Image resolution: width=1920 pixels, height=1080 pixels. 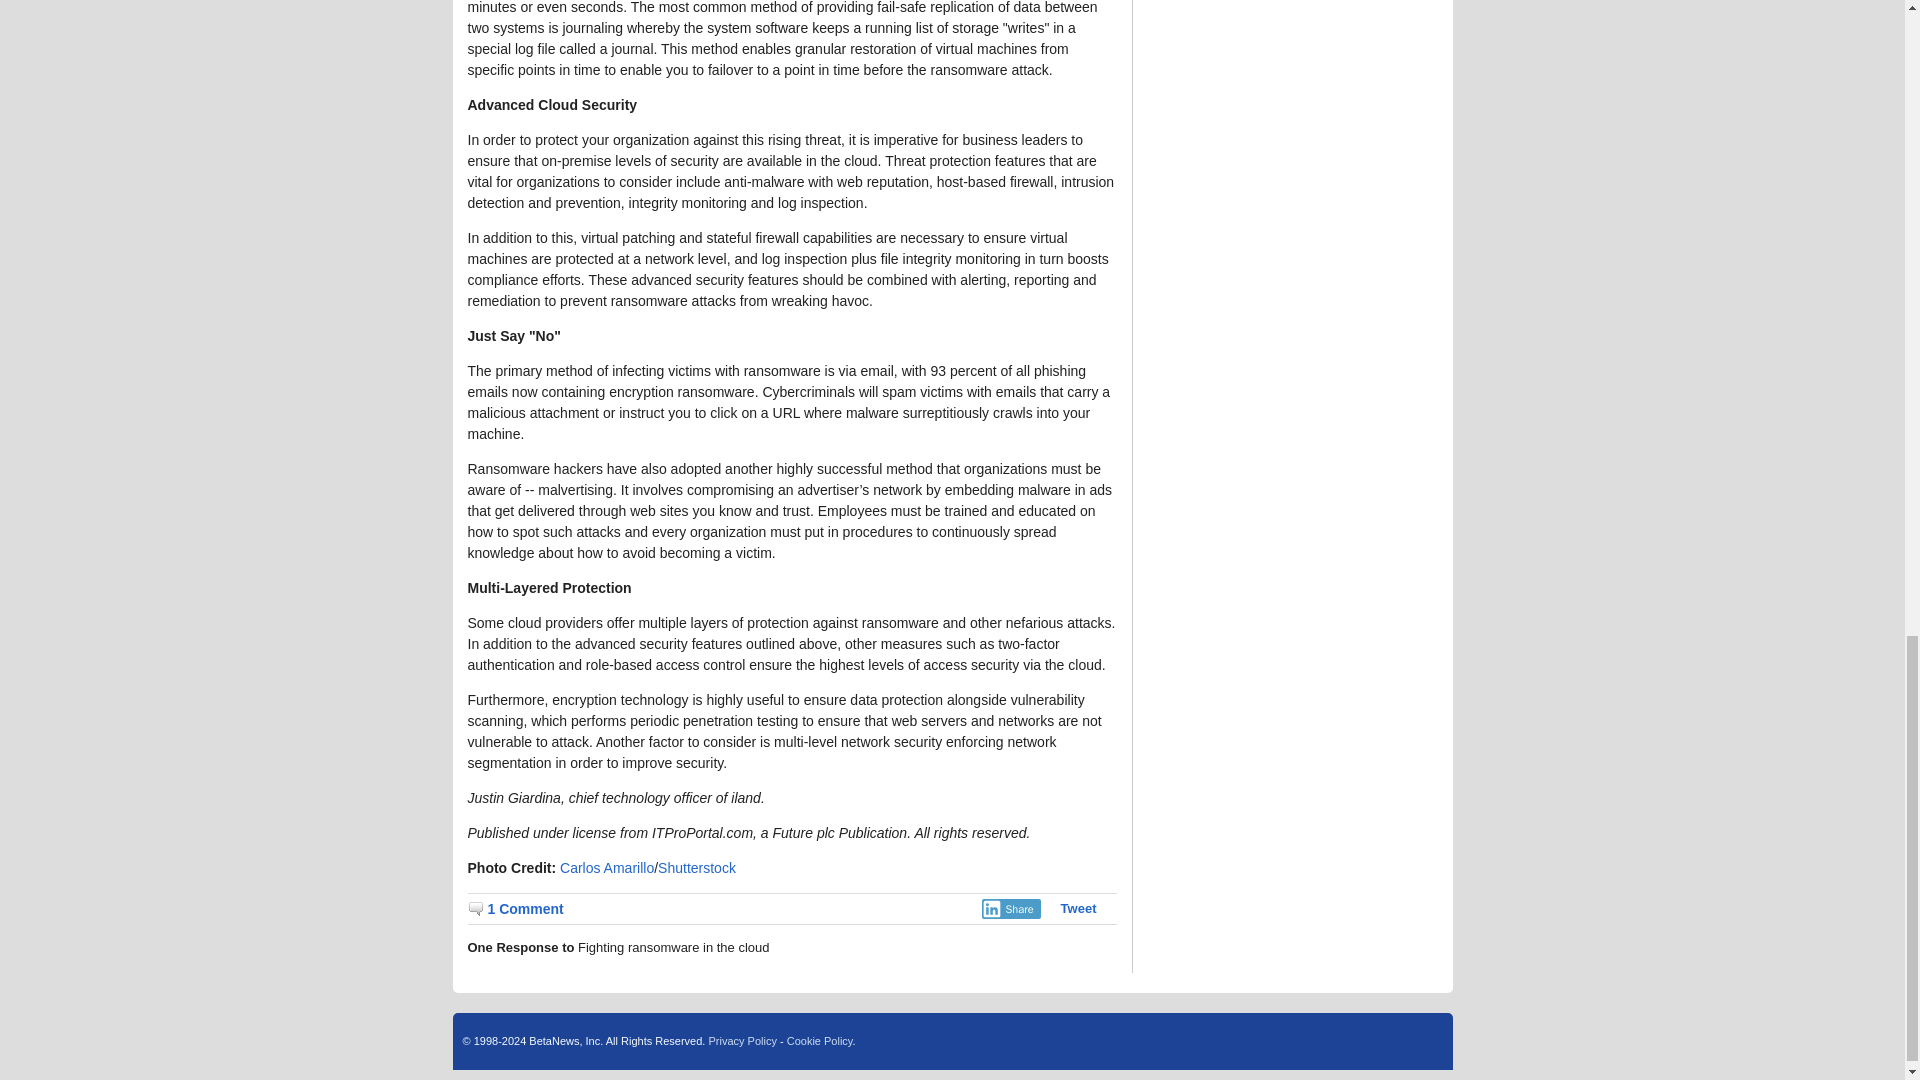 What do you see at coordinates (607, 867) in the screenshot?
I see `Carlos Amarillo` at bounding box center [607, 867].